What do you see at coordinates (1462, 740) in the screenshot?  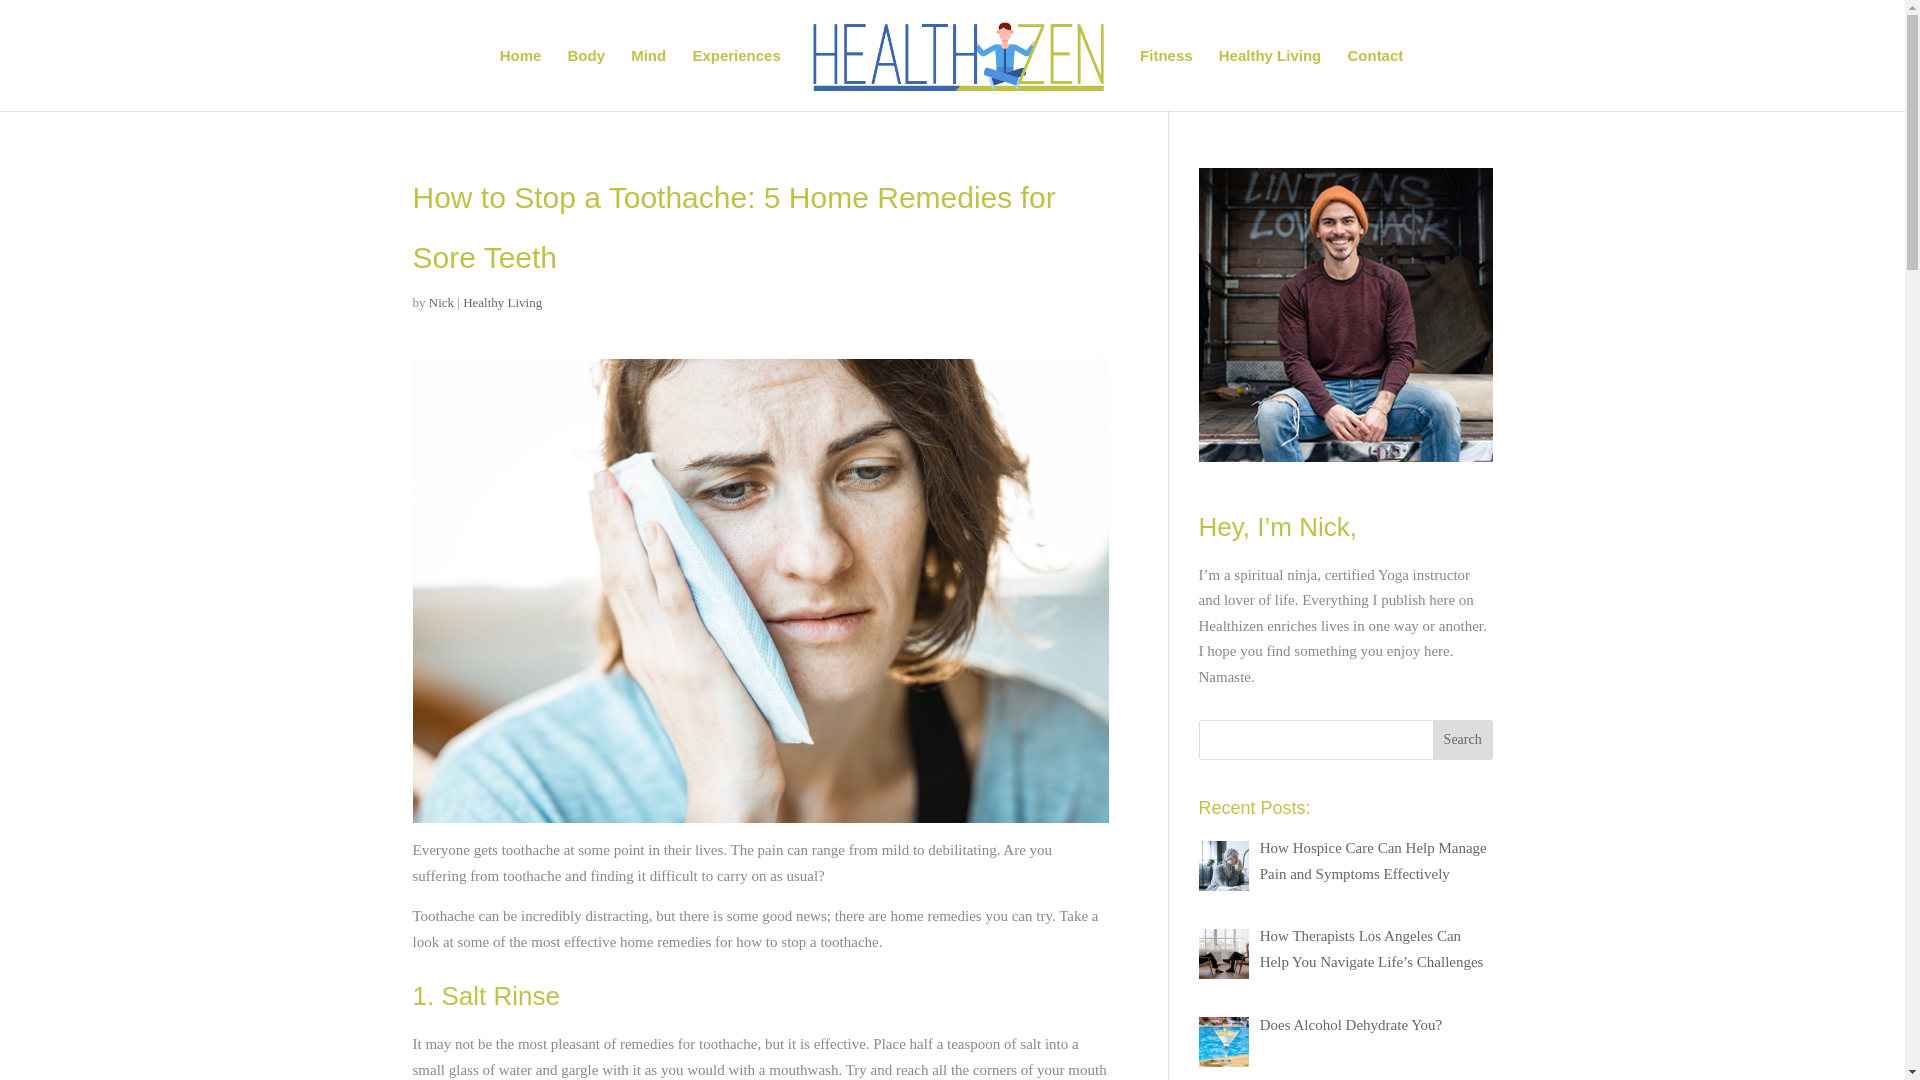 I see `Search` at bounding box center [1462, 740].